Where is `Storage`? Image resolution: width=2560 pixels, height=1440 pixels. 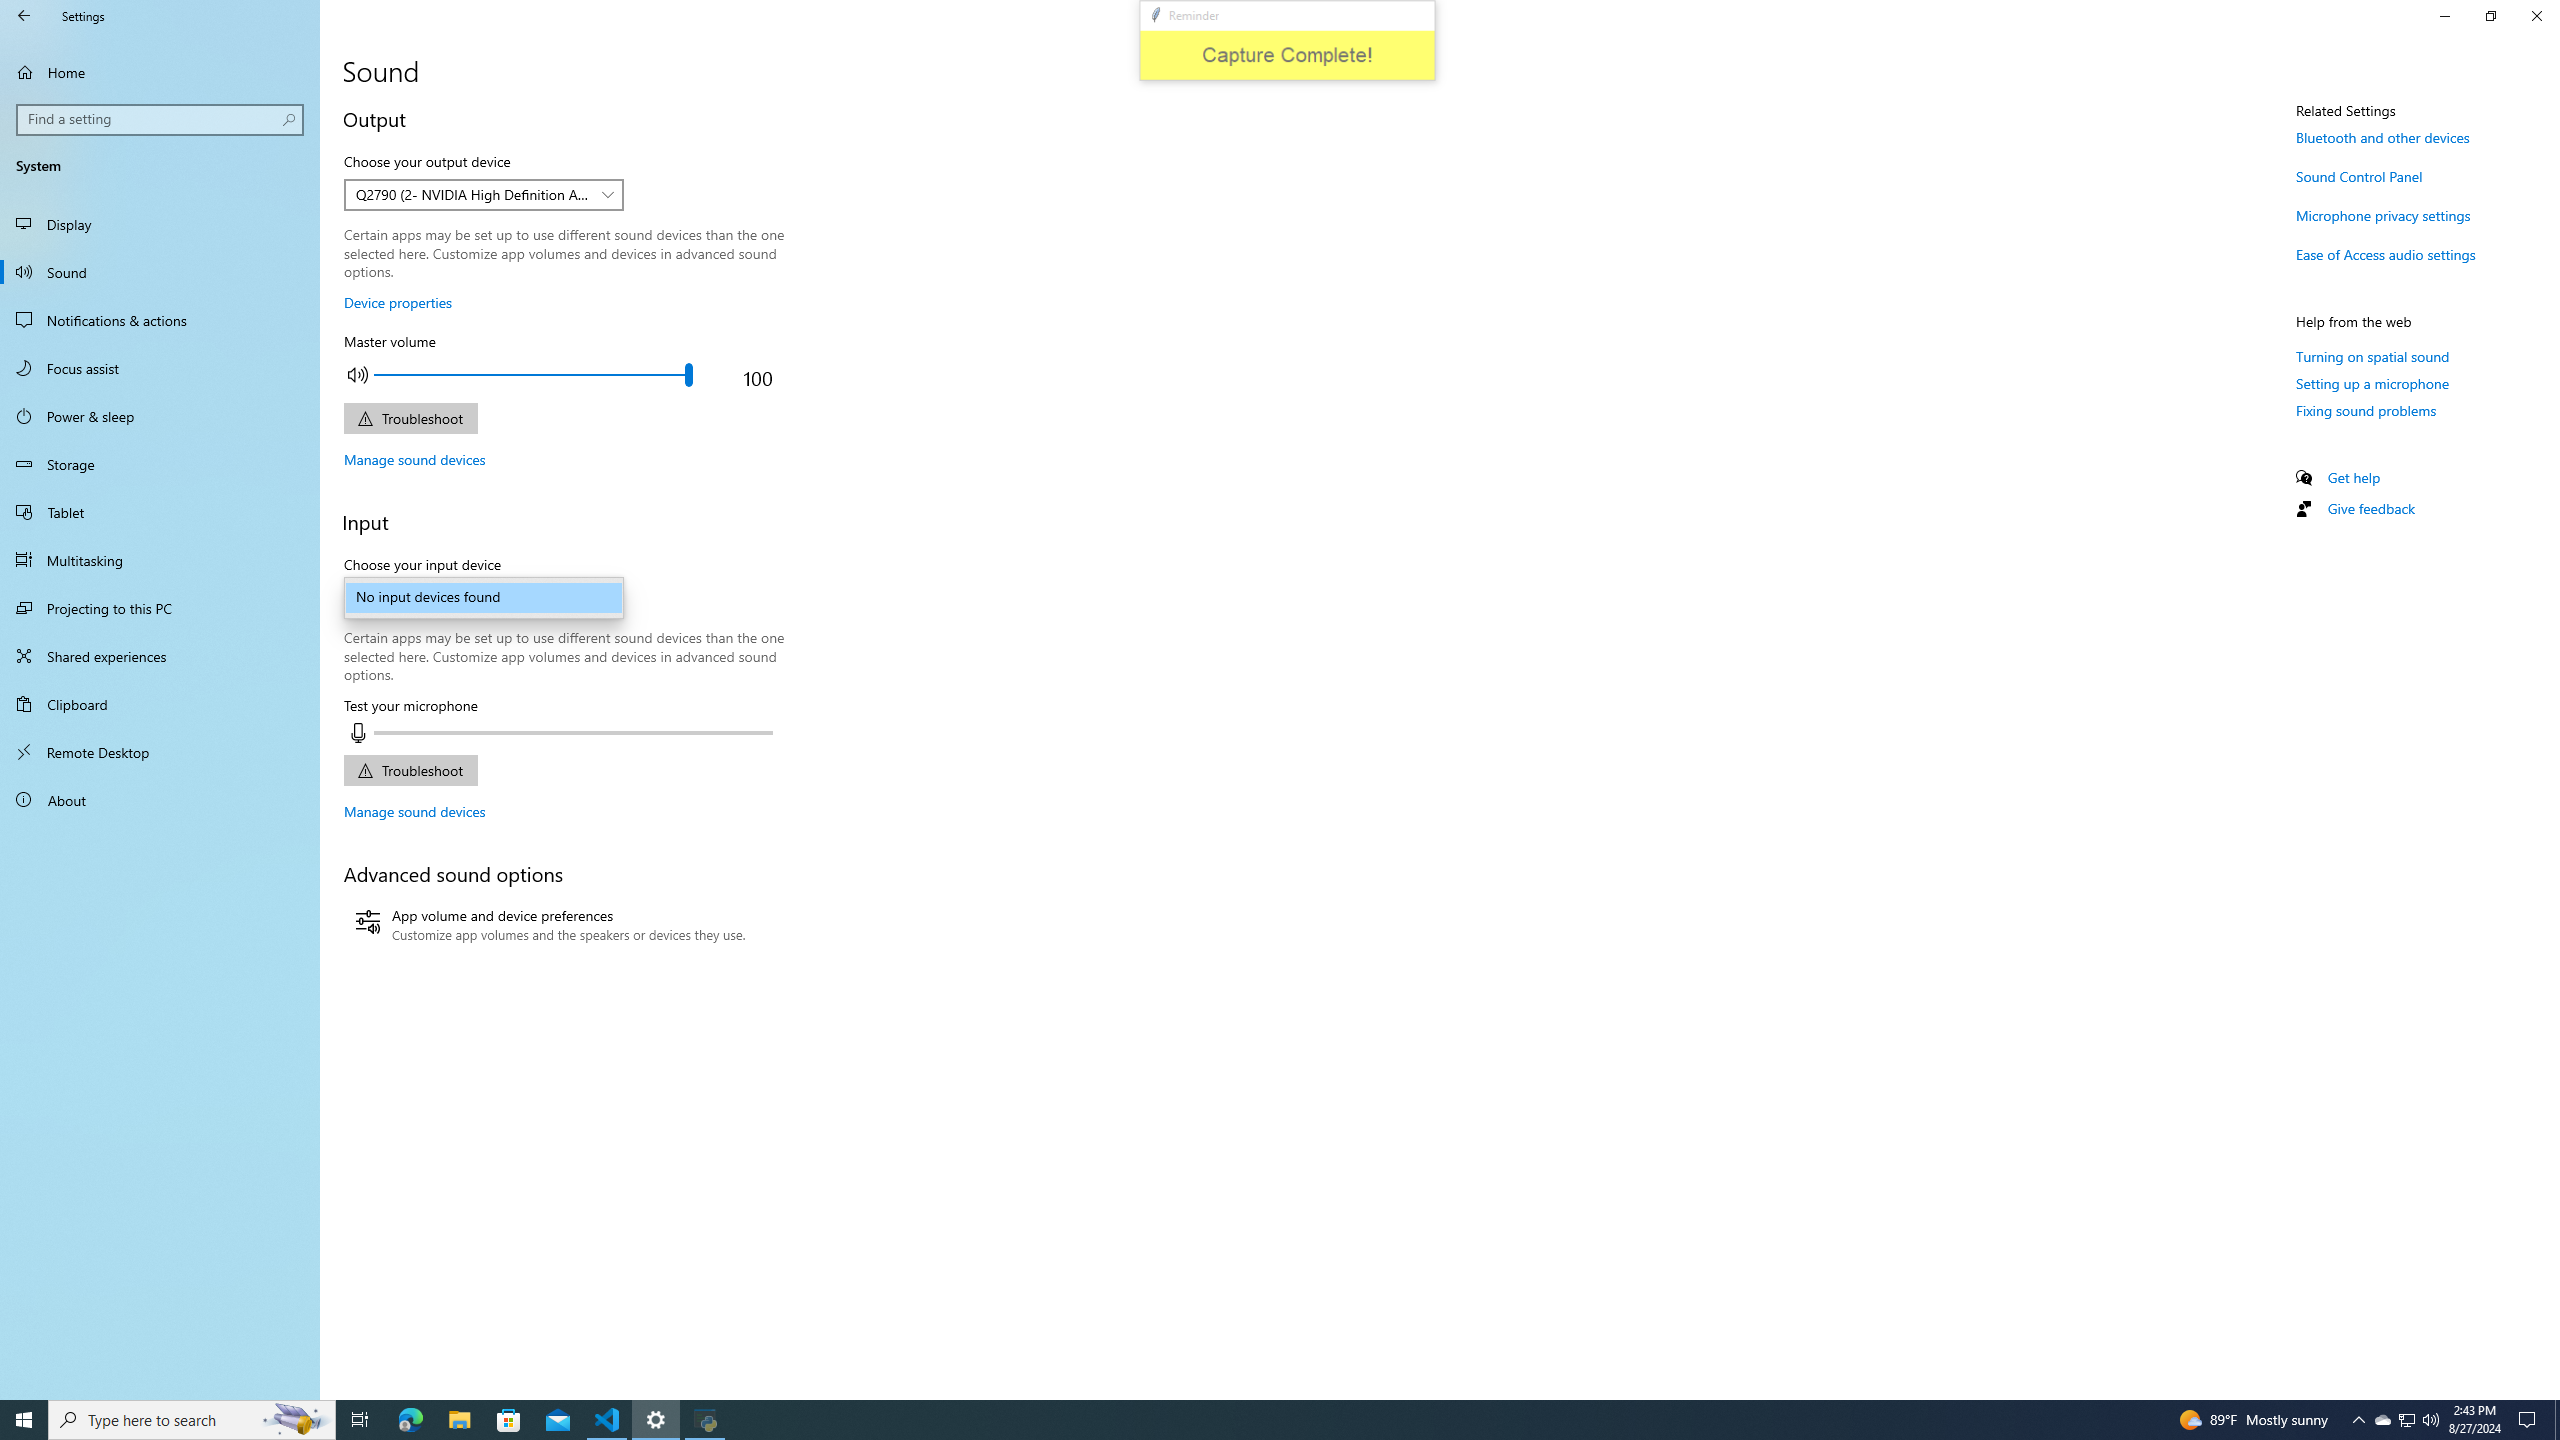
Storage is located at coordinates (160, 464).